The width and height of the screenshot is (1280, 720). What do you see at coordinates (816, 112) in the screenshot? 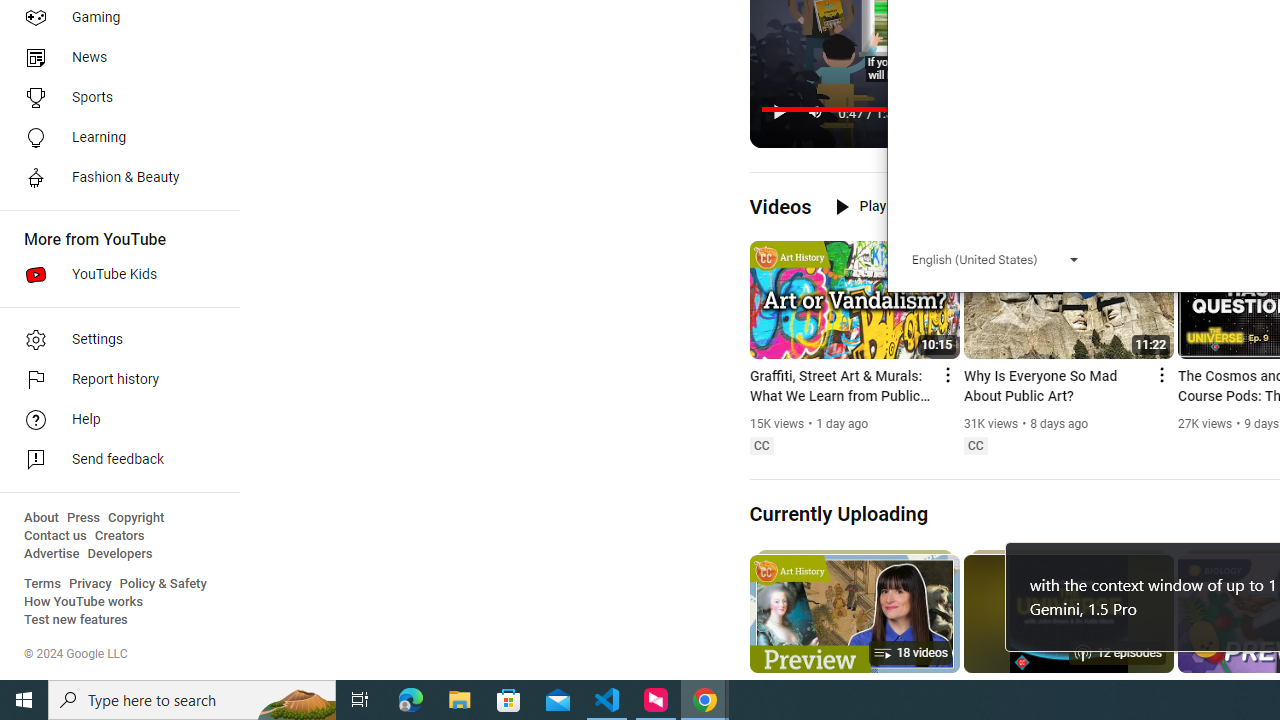
I see `Mute (m)` at bounding box center [816, 112].